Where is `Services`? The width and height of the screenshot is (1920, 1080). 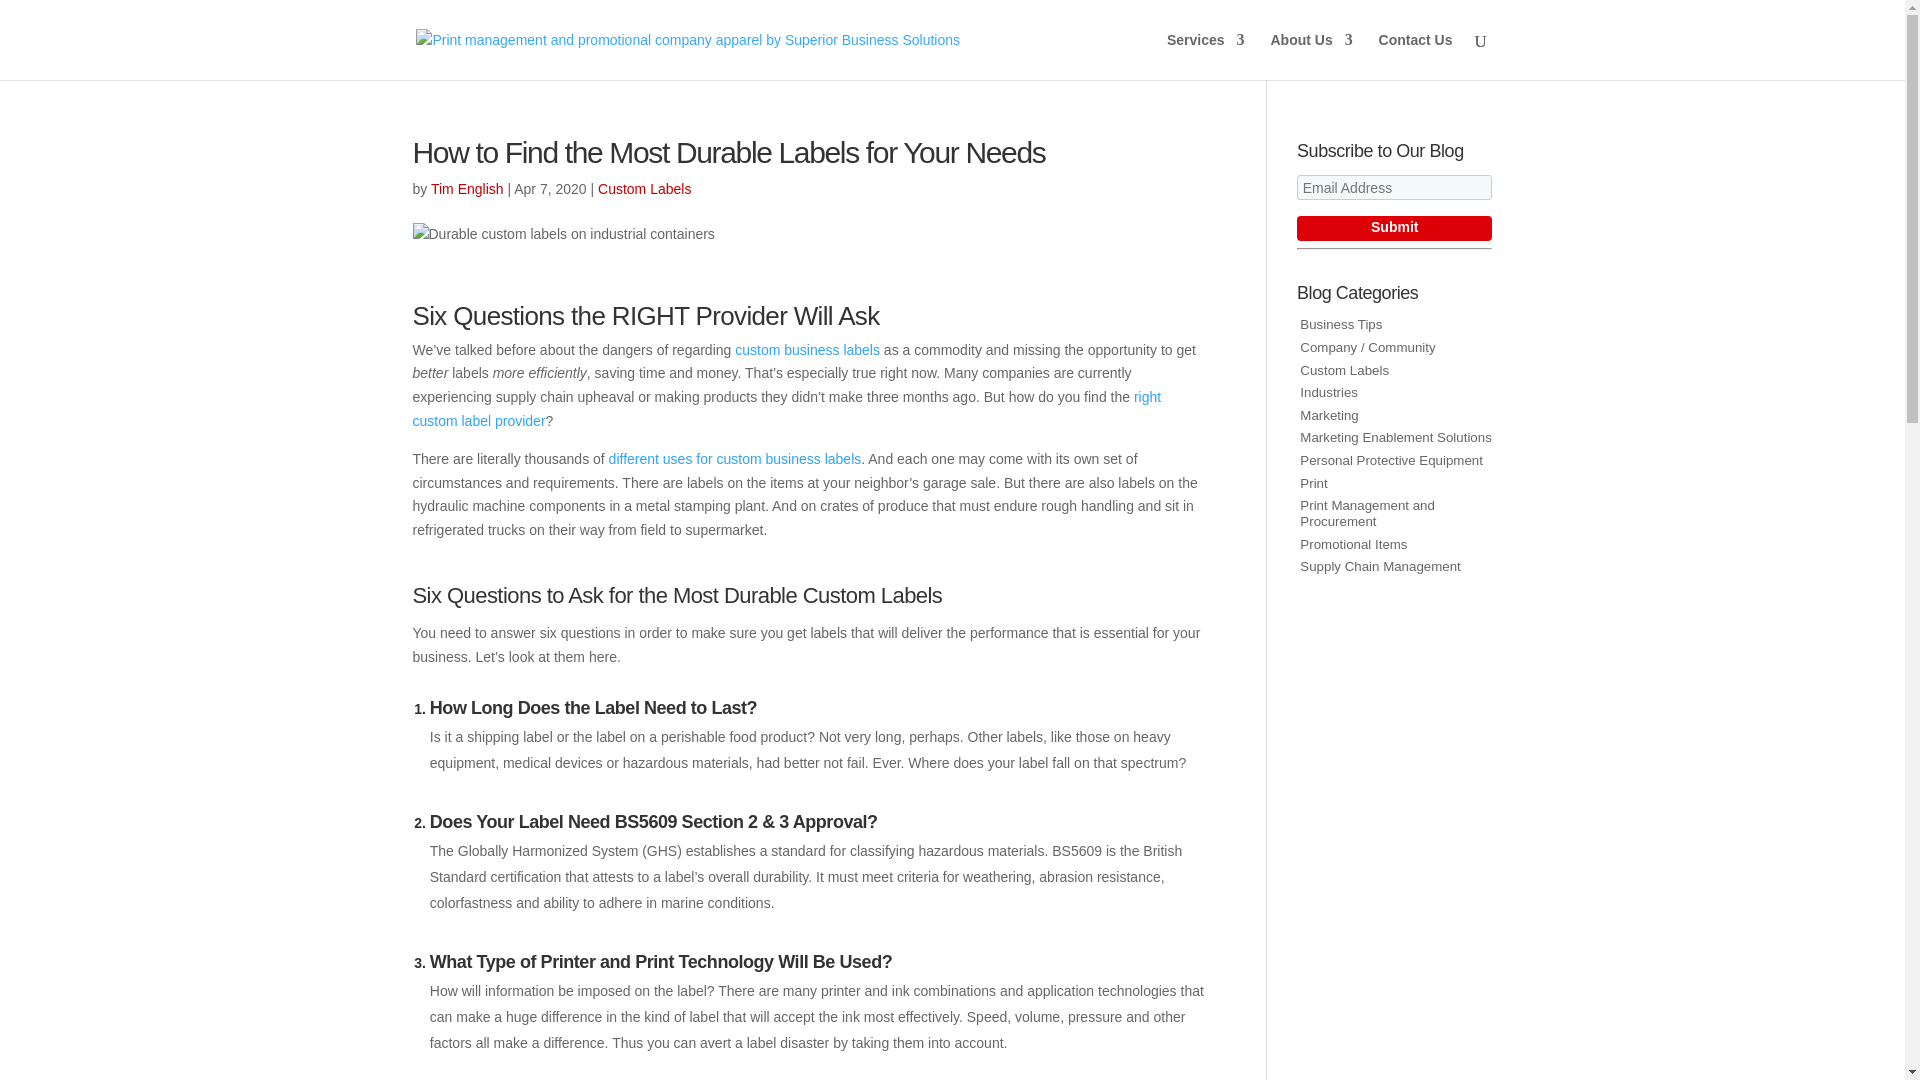 Services is located at coordinates (1206, 56).